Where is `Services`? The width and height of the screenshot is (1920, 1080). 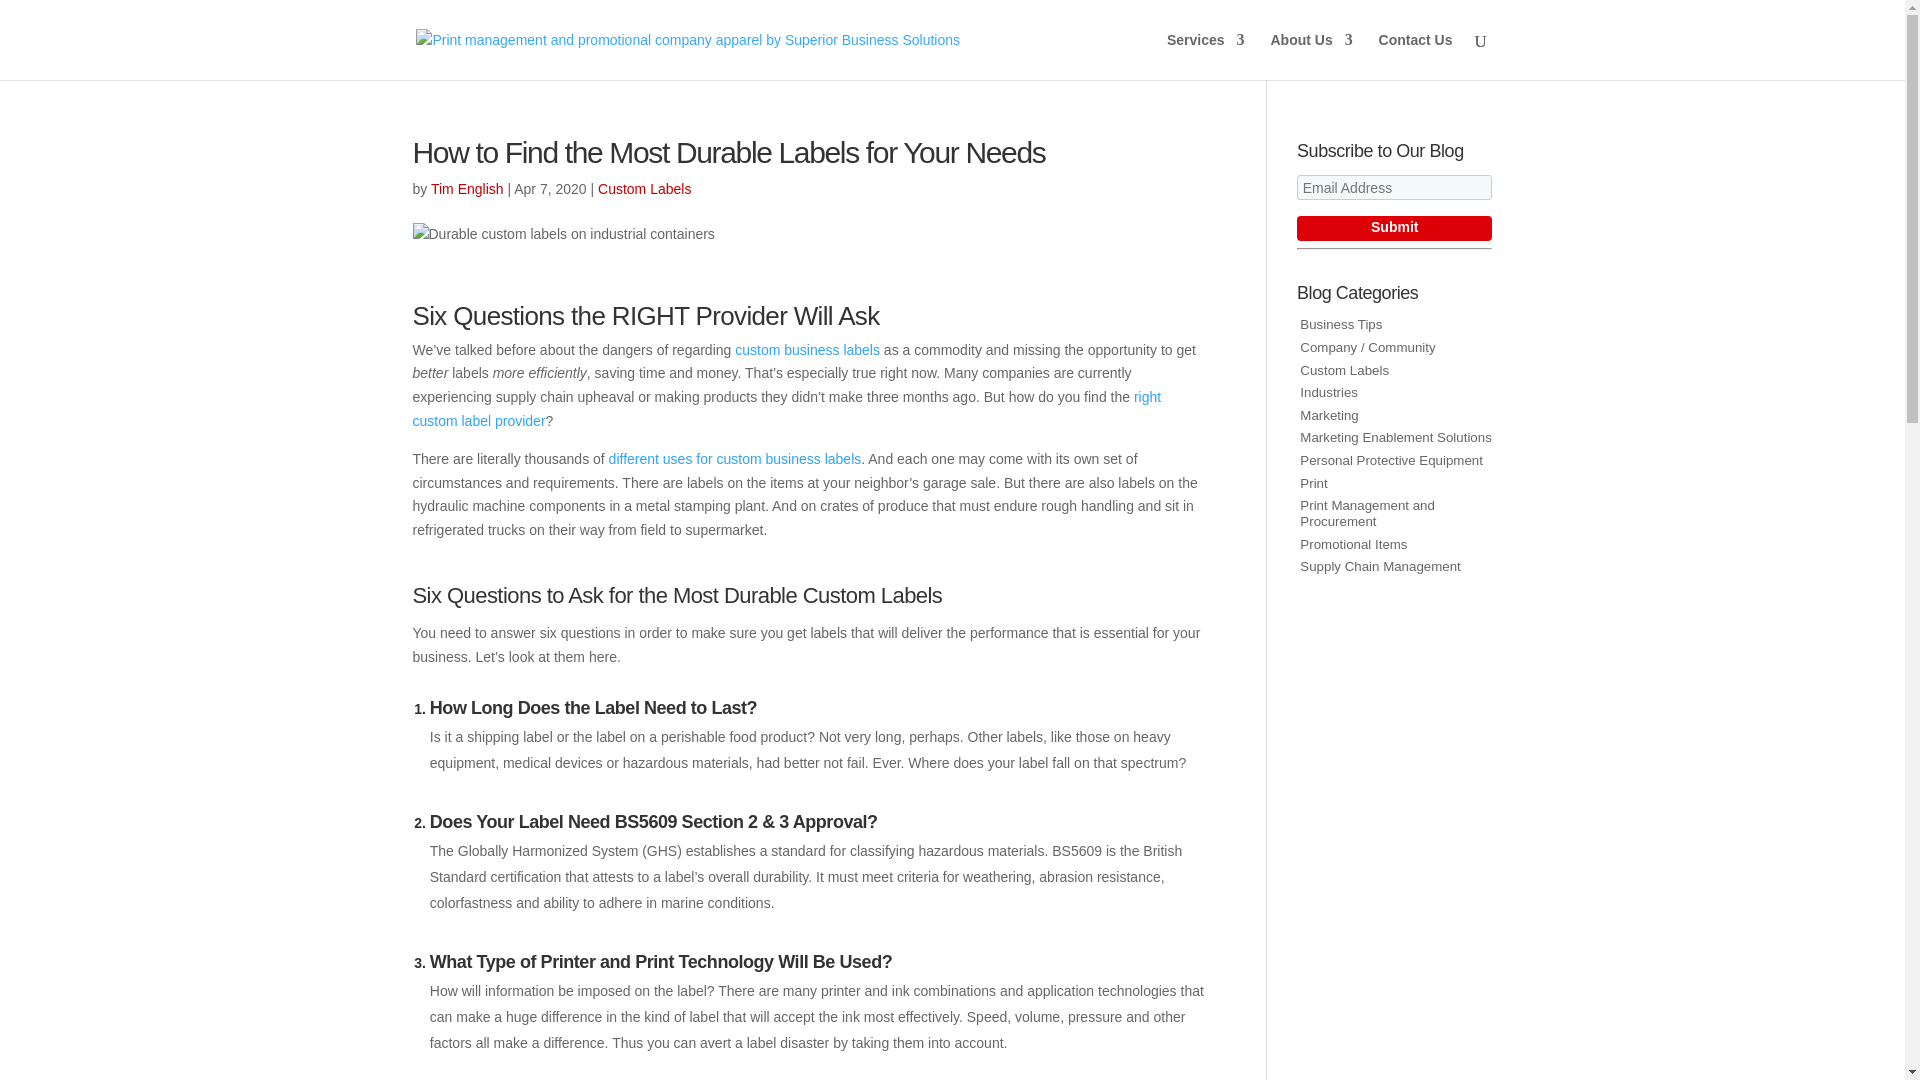 Services is located at coordinates (1206, 56).